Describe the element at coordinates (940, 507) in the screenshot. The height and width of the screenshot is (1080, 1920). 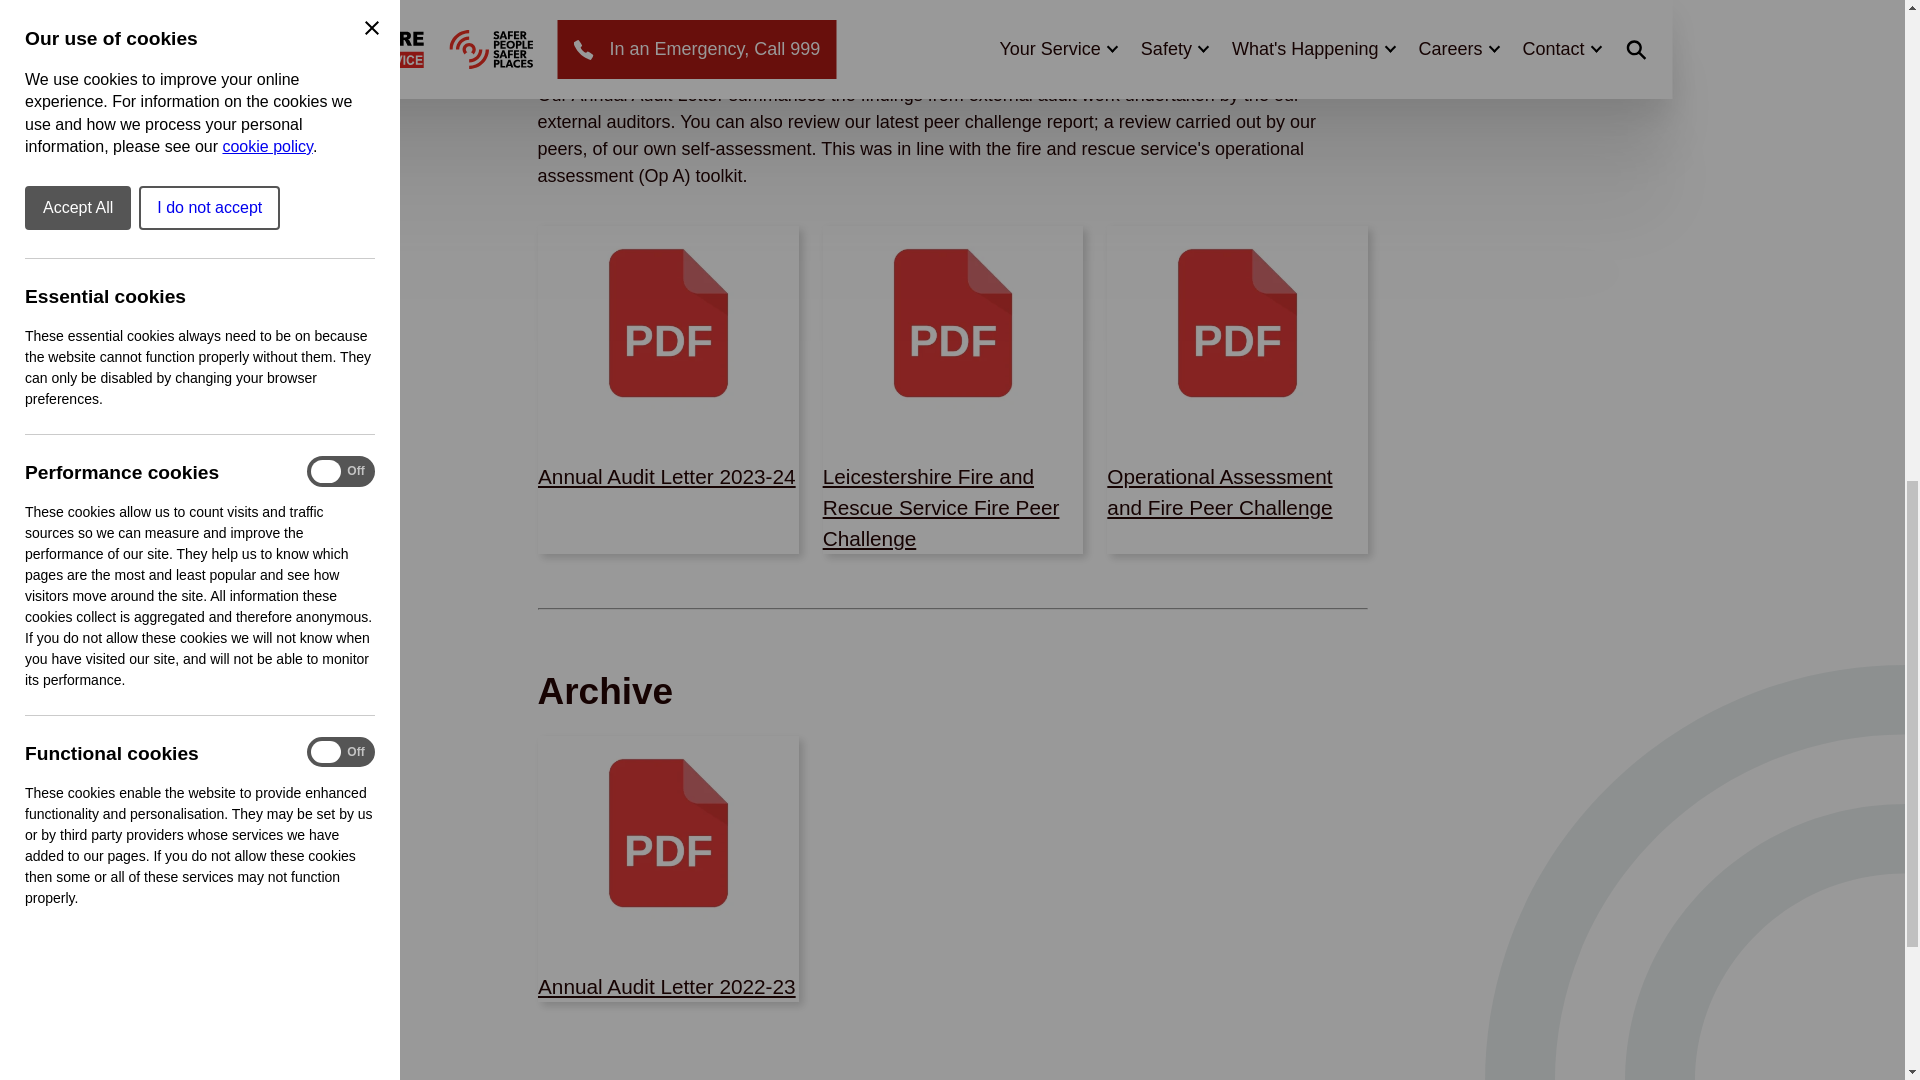
I see `Leicestershire Fire and Rescue Service Fire Peer Challenge` at that location.